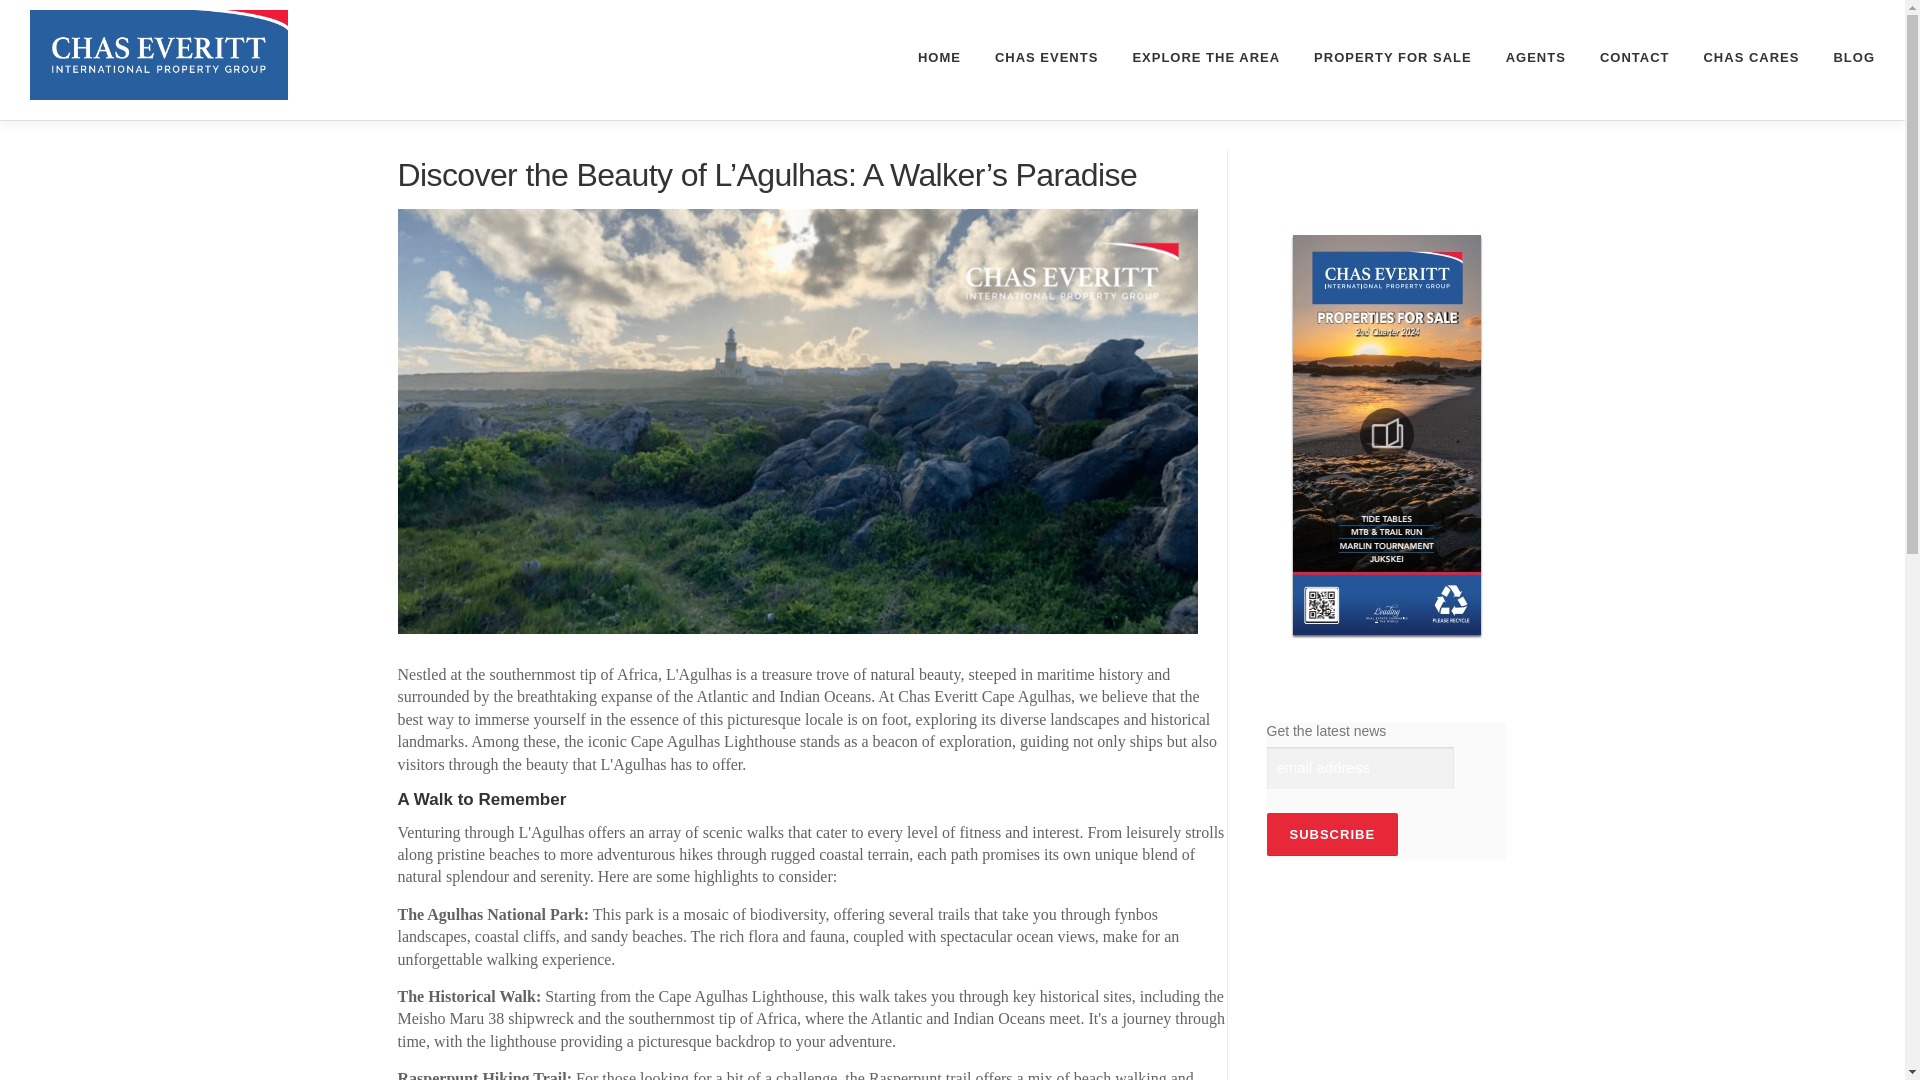 This screenshot has height=1080, width=1920. Describe the element at coordinates (1046, 58) in the screenshot. I see `CHAS EVENTS` at that location.